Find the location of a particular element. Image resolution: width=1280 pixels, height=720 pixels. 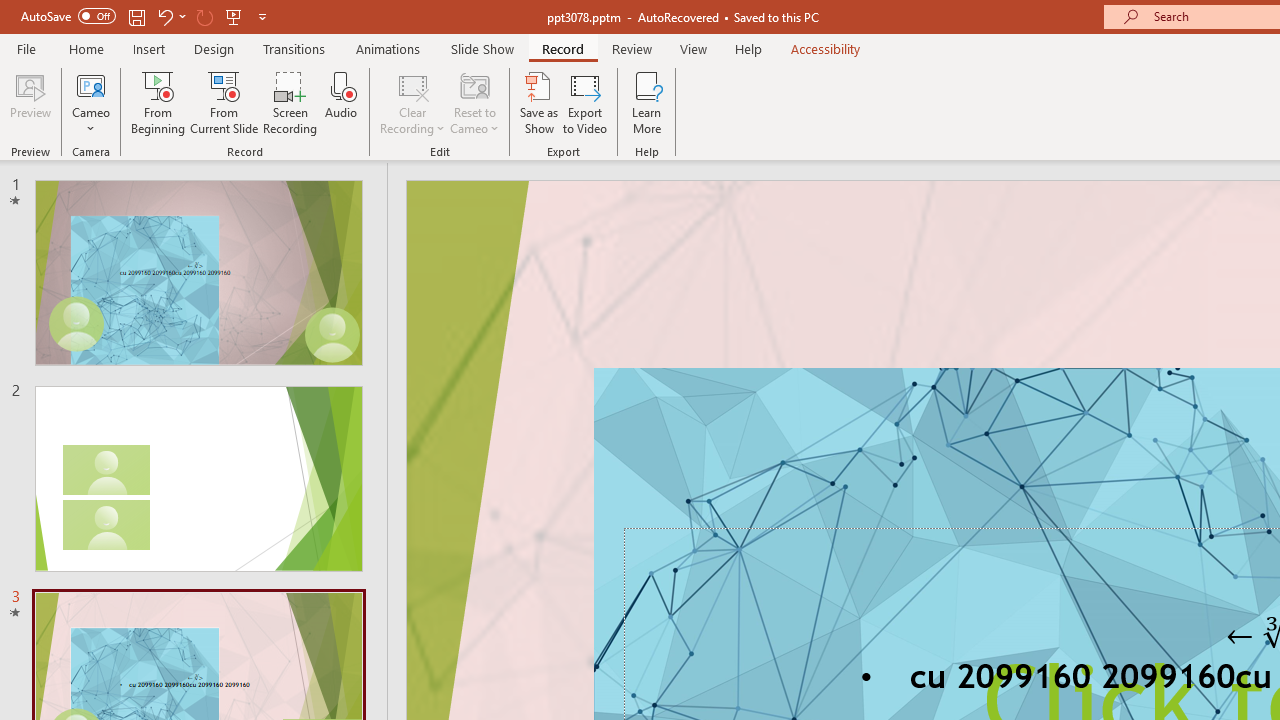

Export to Video is located at coordinates (585, 102).